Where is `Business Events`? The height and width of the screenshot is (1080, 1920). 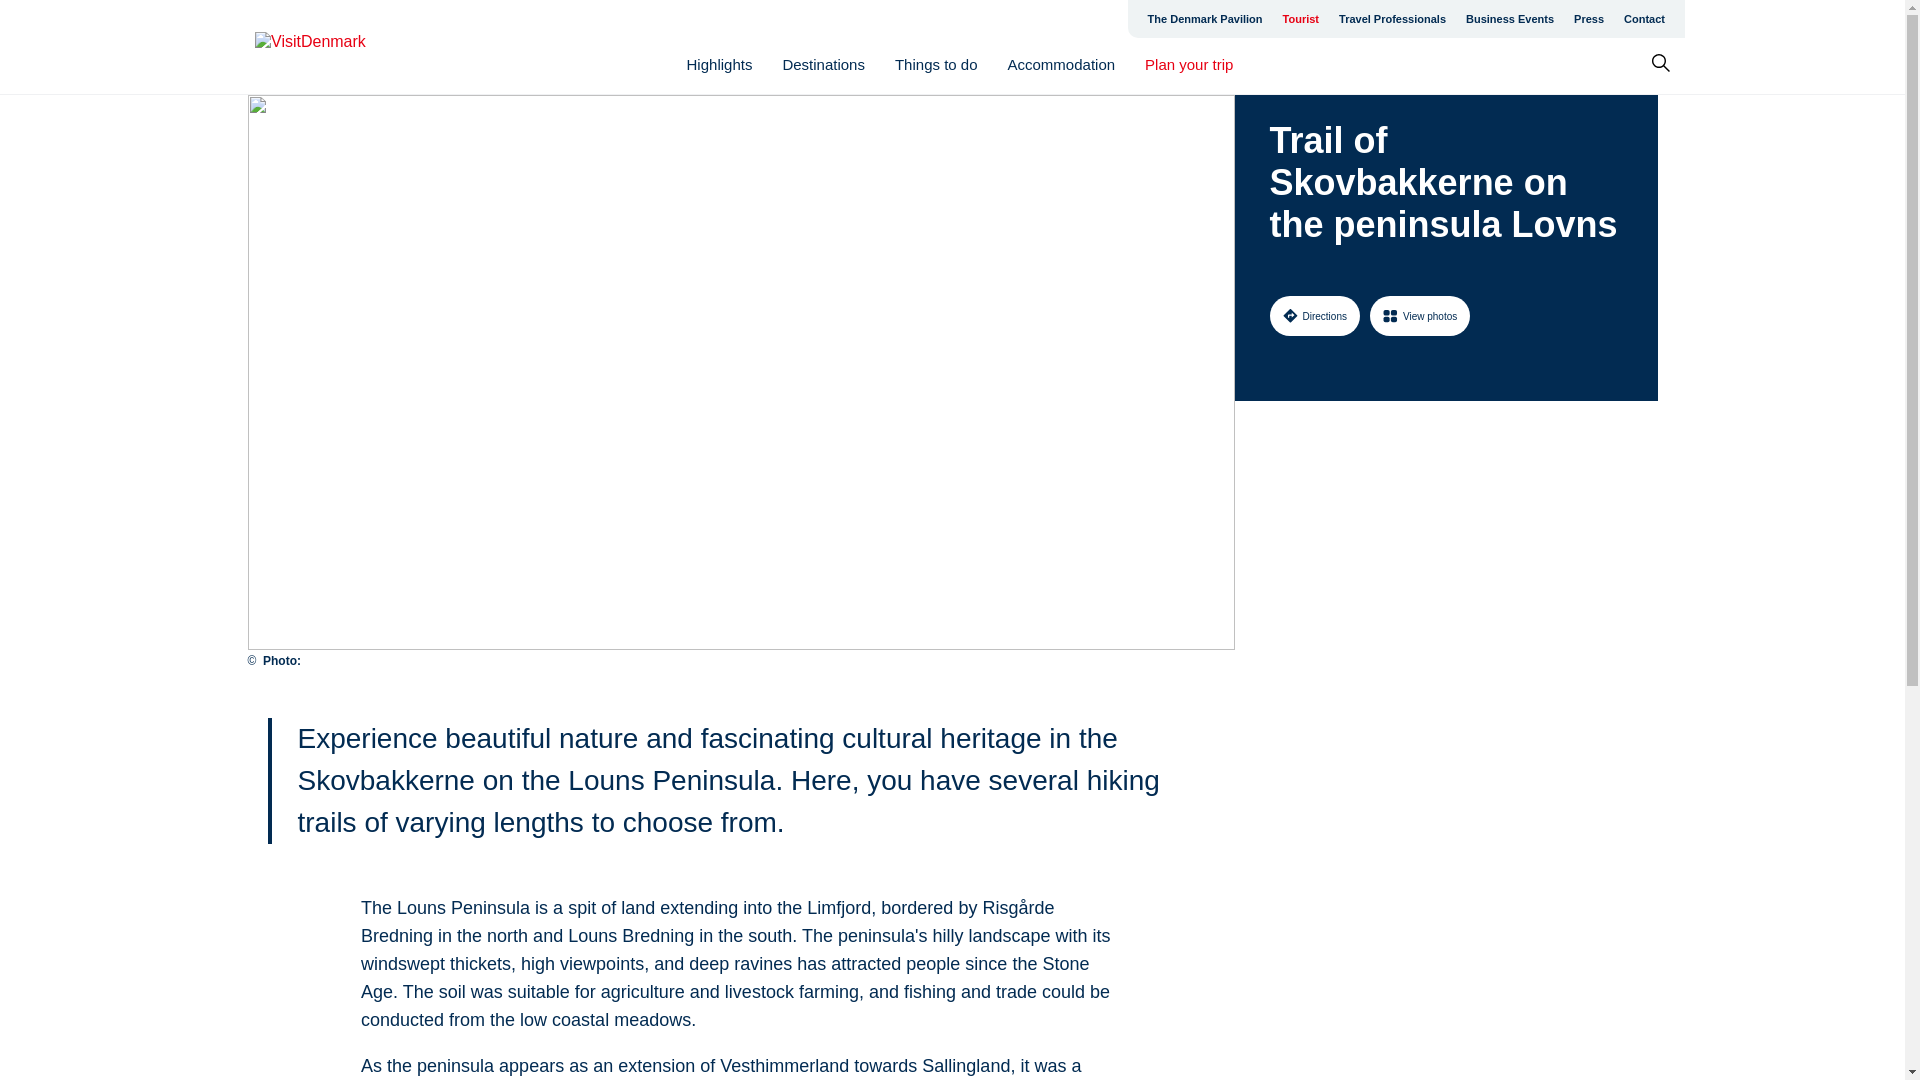
Business Events is located at coordinates (1510, 18).